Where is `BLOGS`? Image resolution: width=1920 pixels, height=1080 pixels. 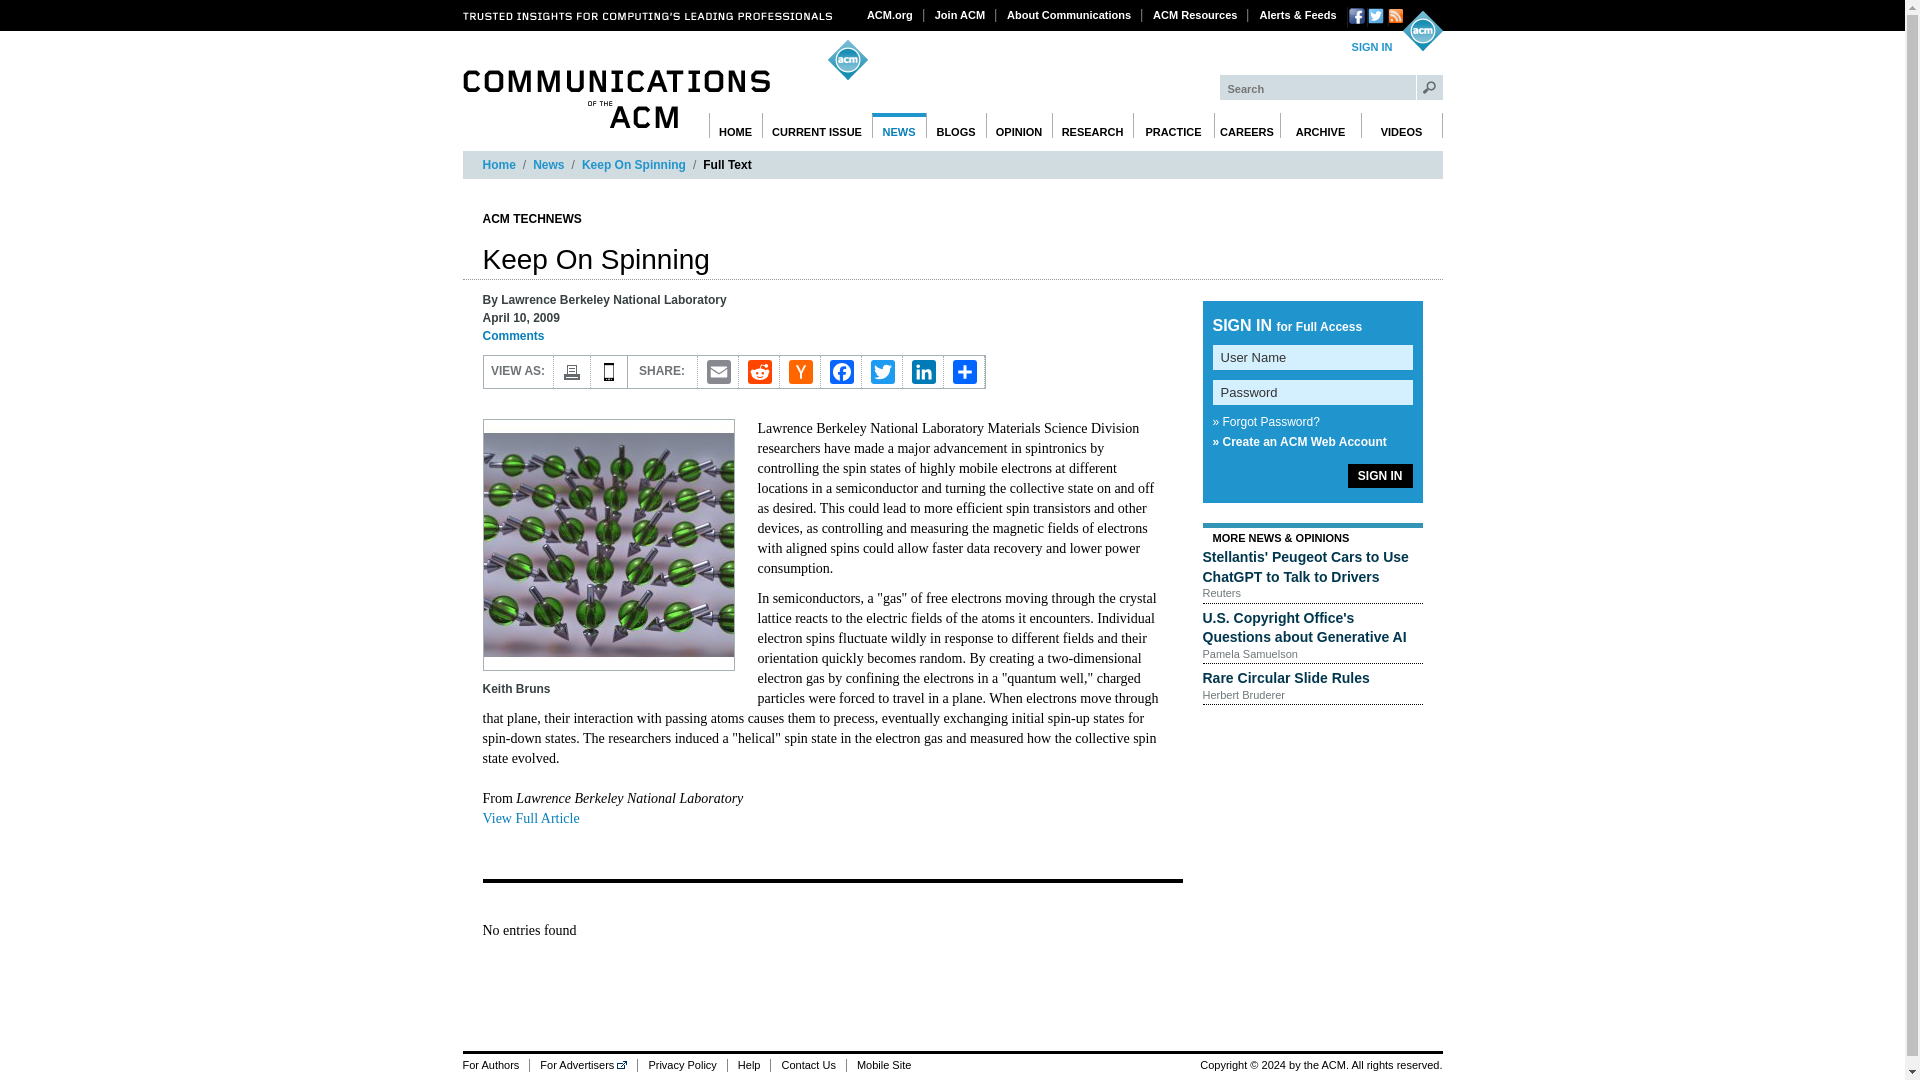 BLOGS is located at coordinates (956, 126).